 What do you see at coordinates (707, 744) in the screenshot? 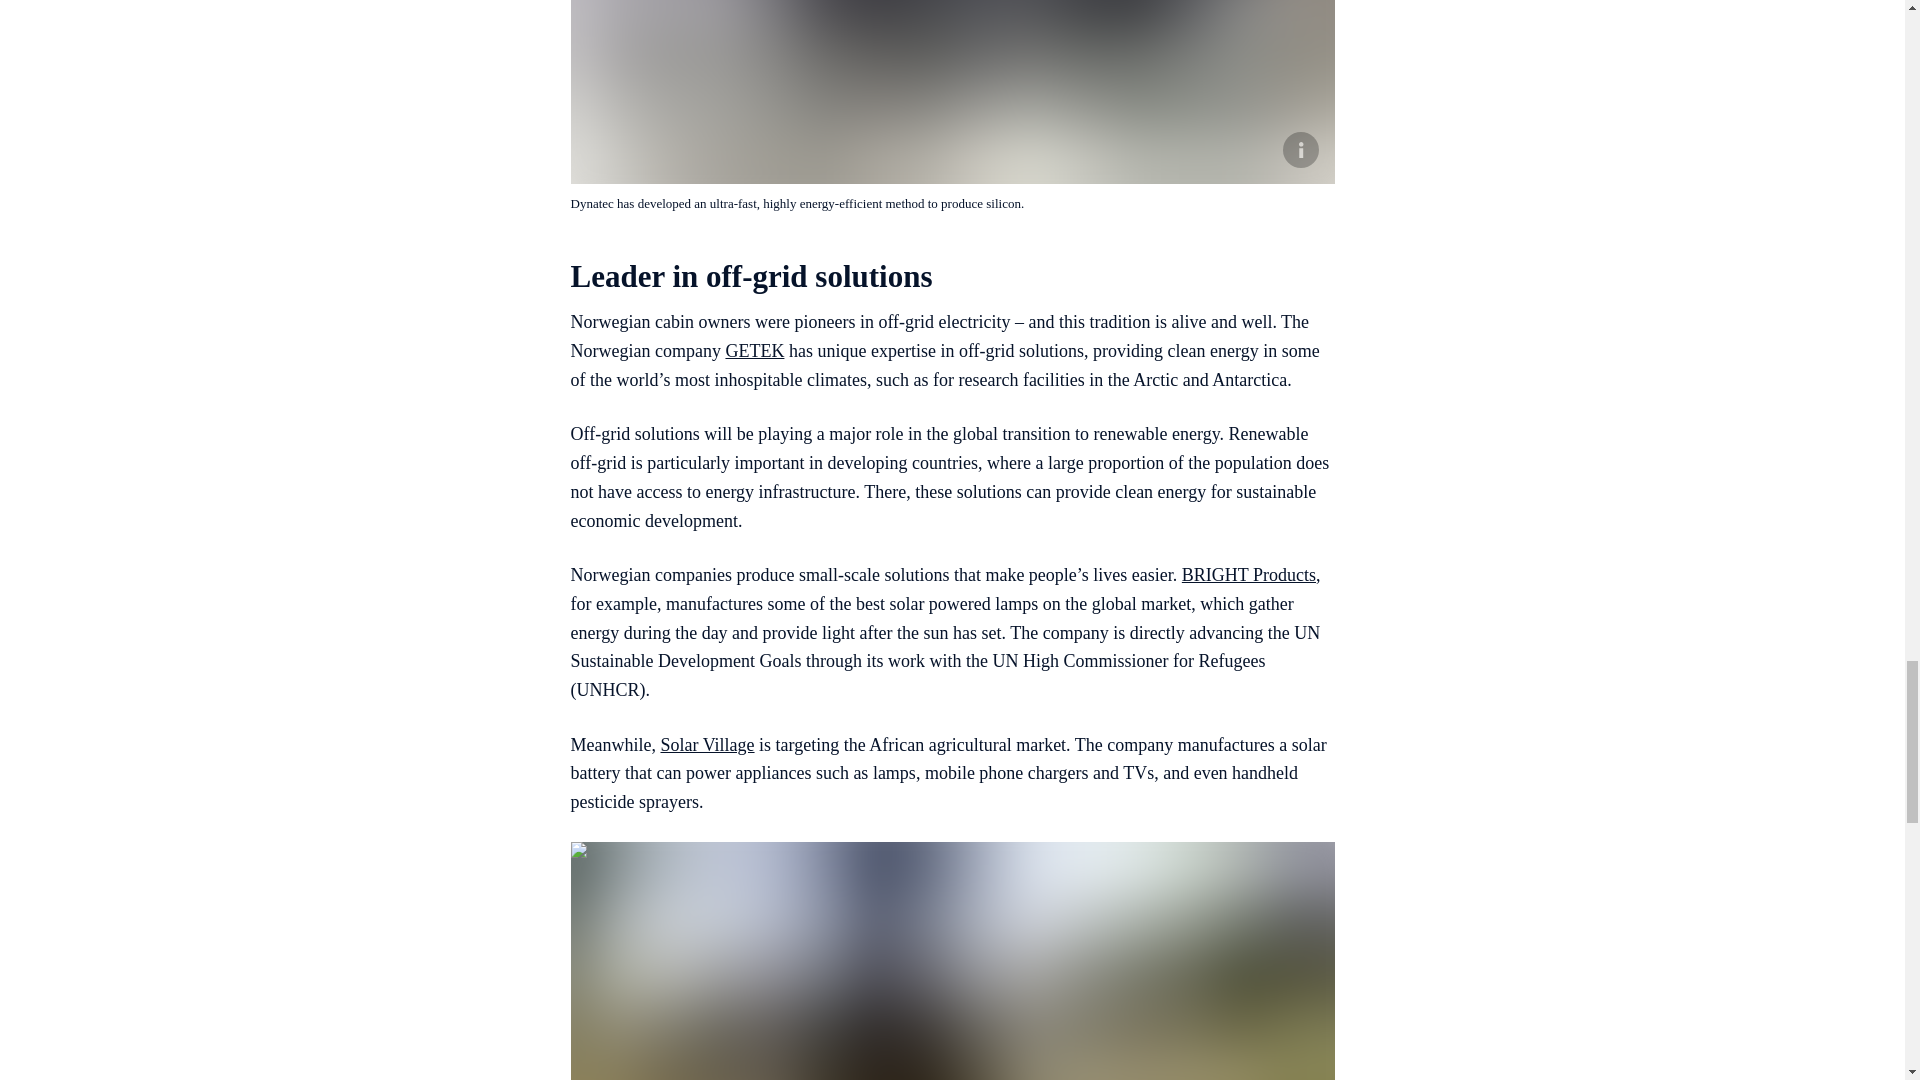
I see `Solar Village` at bounding box center [707, 744].